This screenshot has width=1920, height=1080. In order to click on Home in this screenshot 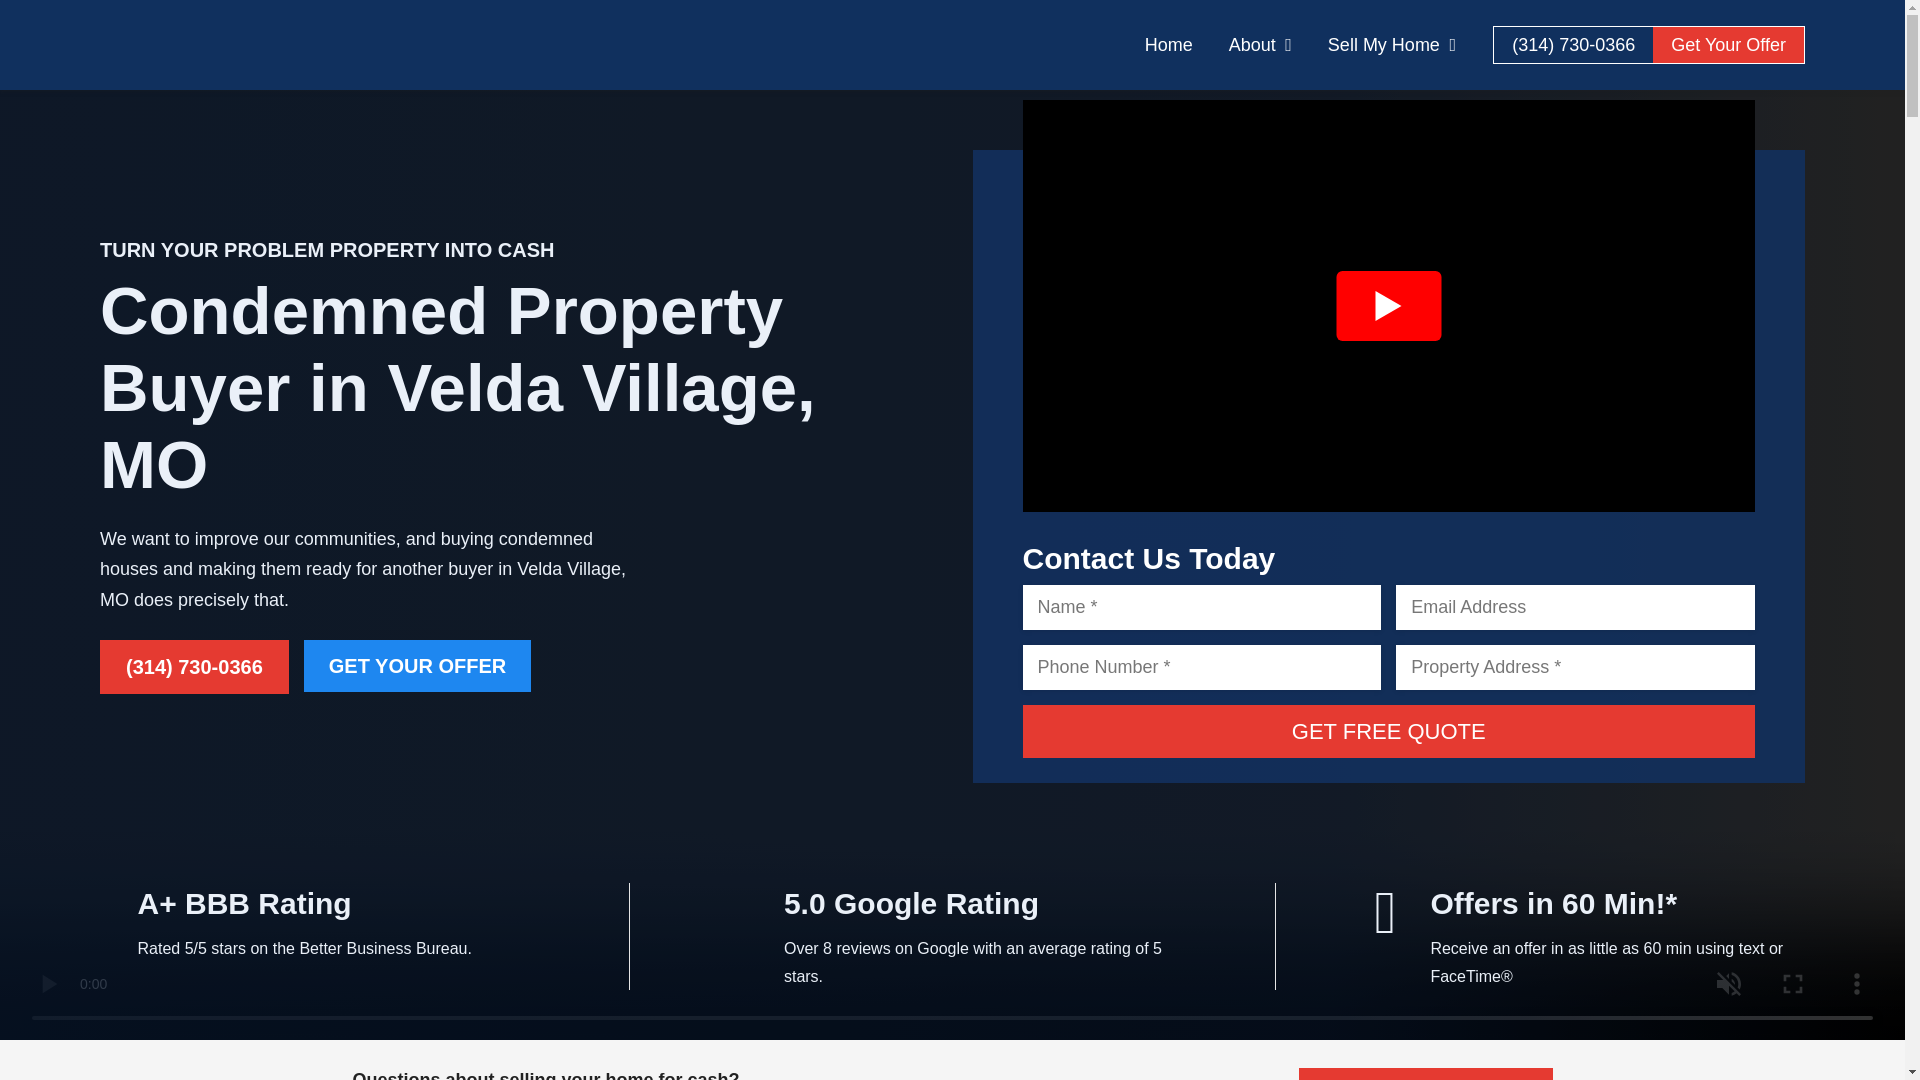, I will do `click(1169, 44)`.